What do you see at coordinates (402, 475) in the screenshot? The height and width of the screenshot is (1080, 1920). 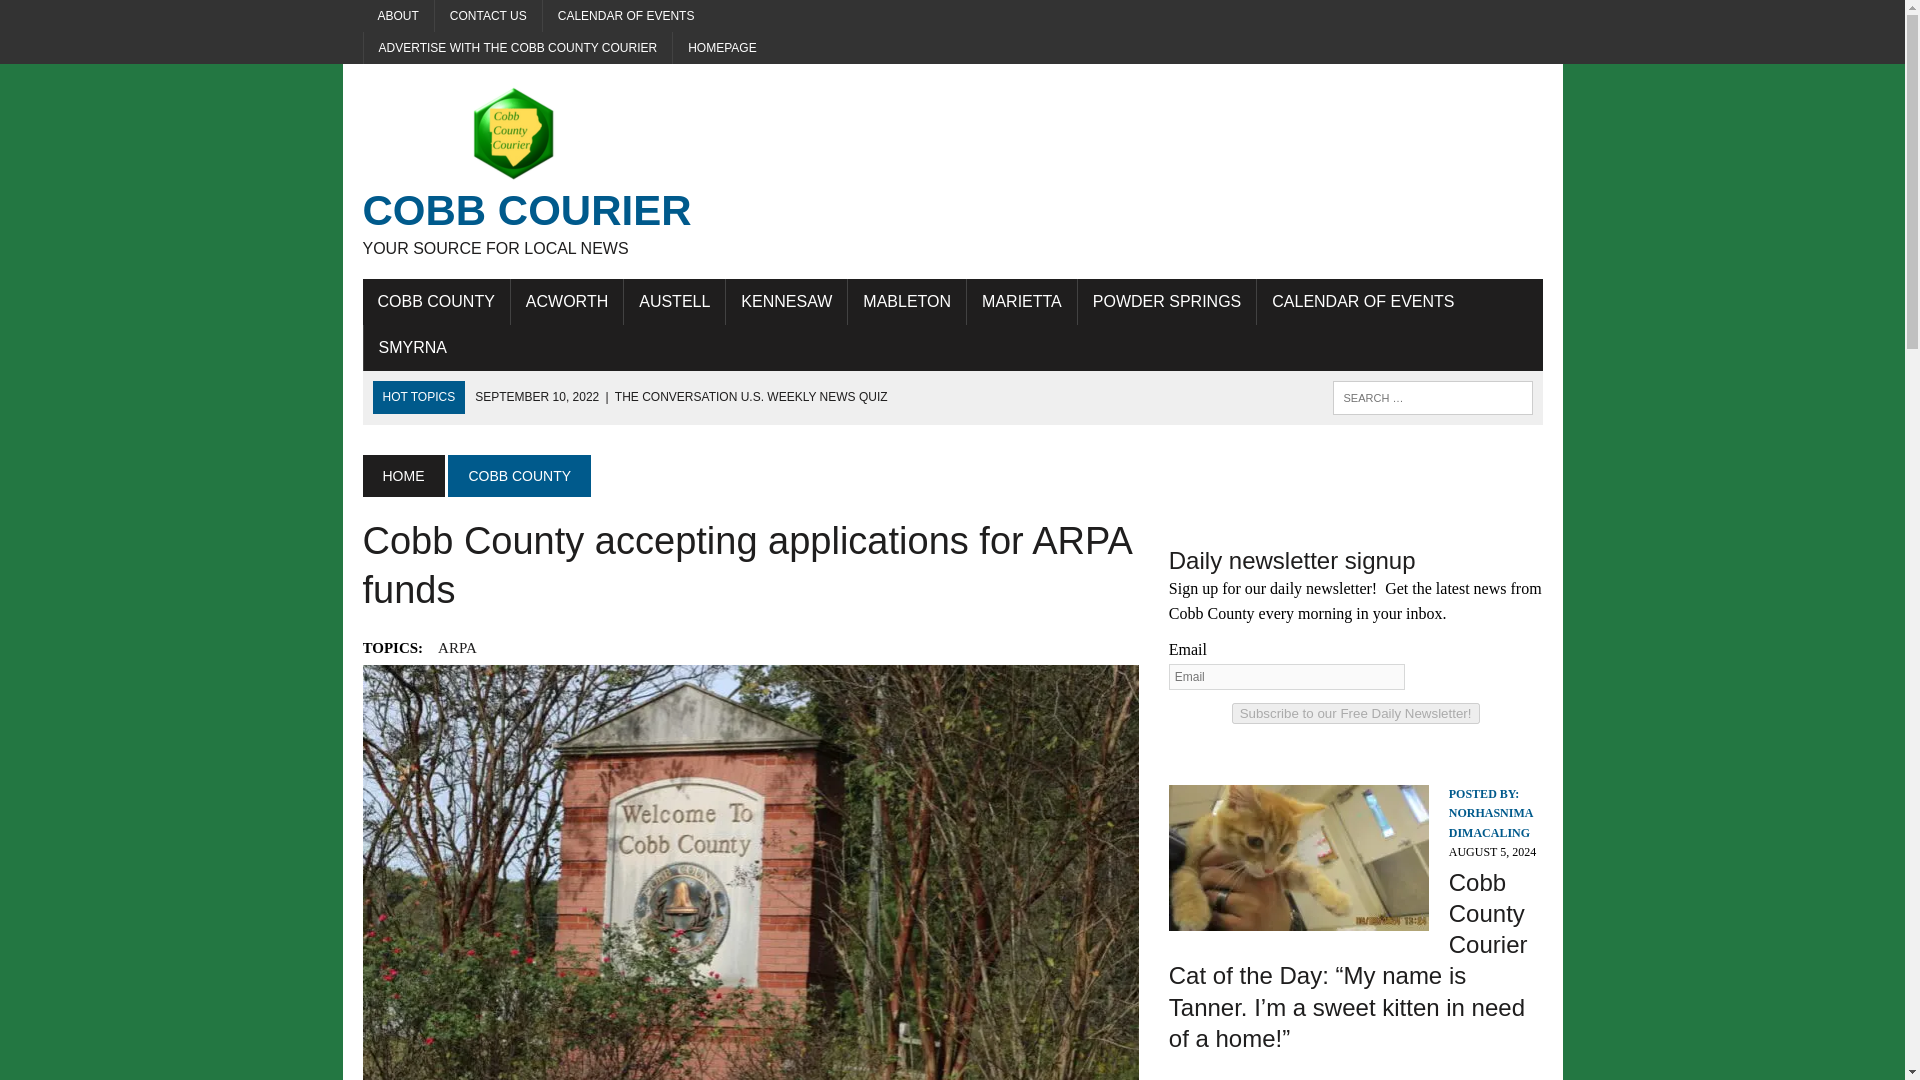 I see `HOME` at bounding box center [402, 475].